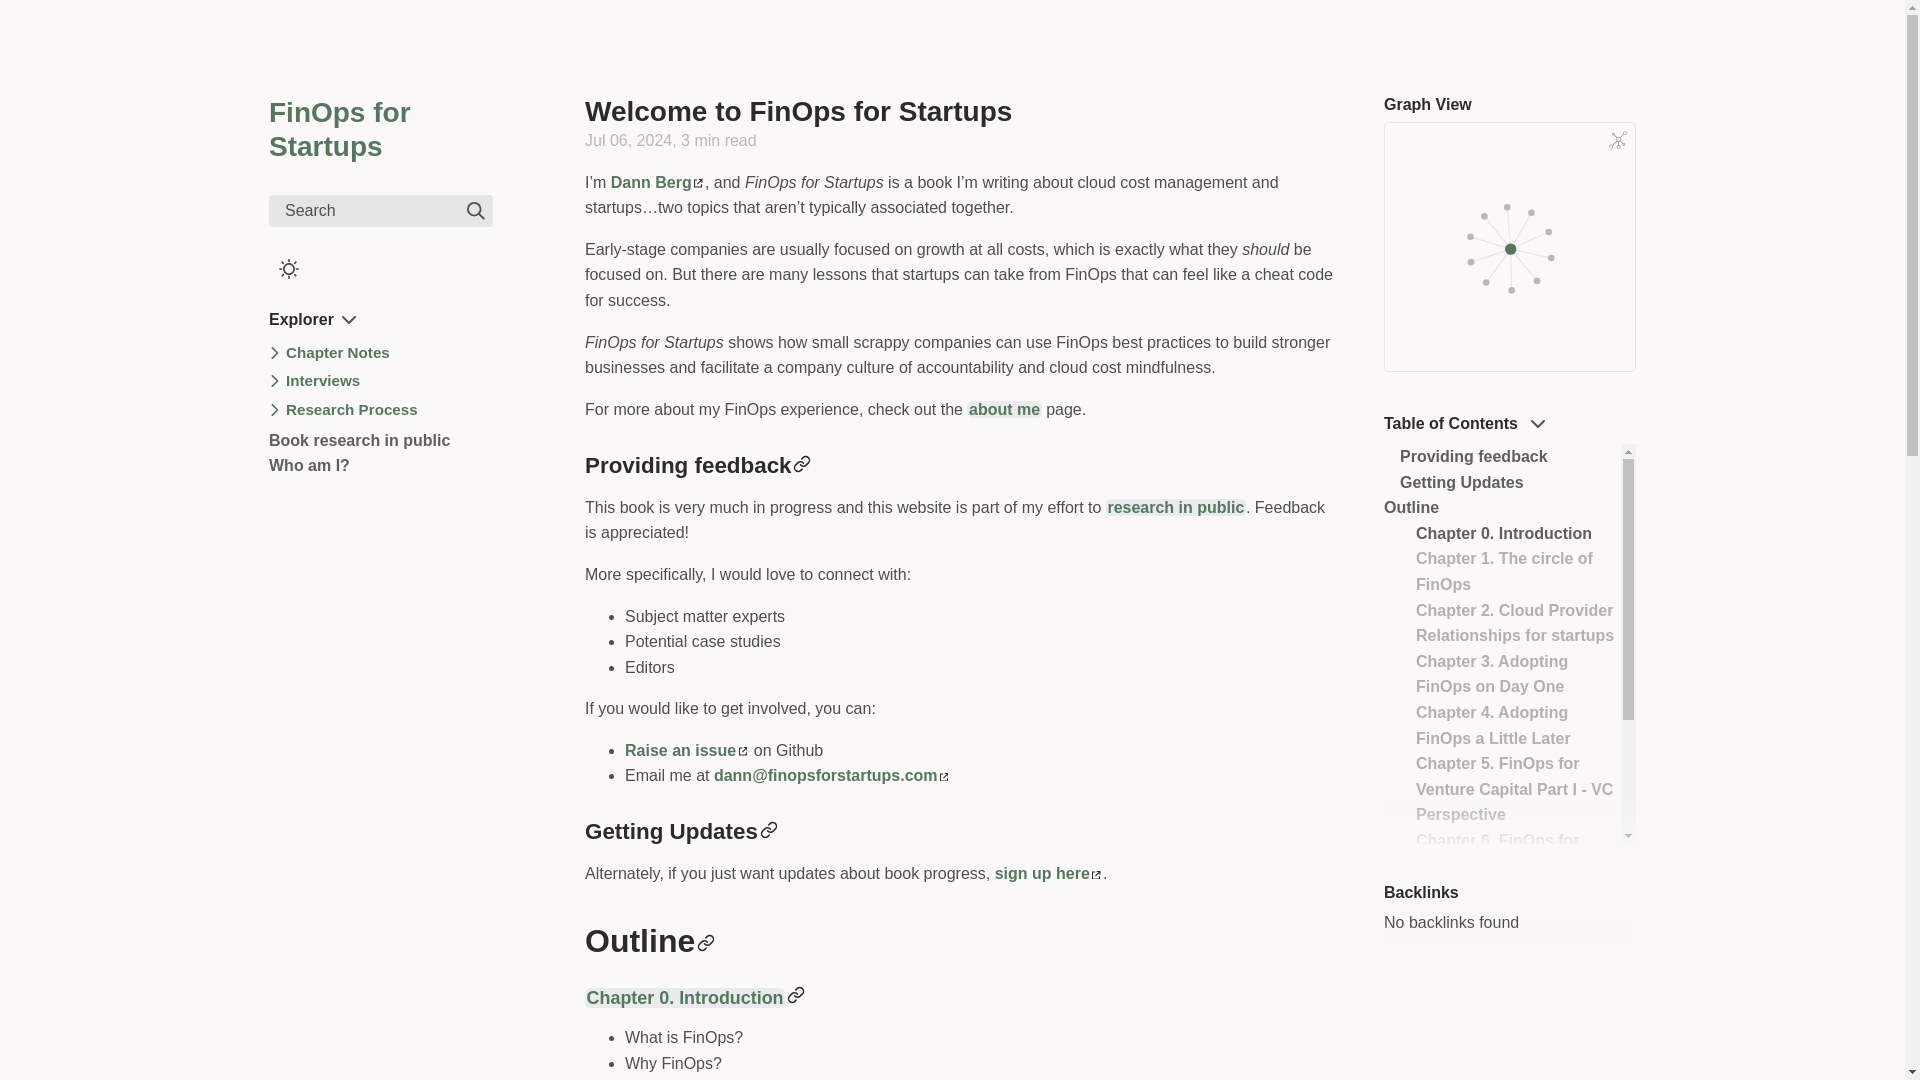  What do you see at coordinates (338, 353) in the screenshot?
I see `Chapter Notes` at bounding box center [338, 353].